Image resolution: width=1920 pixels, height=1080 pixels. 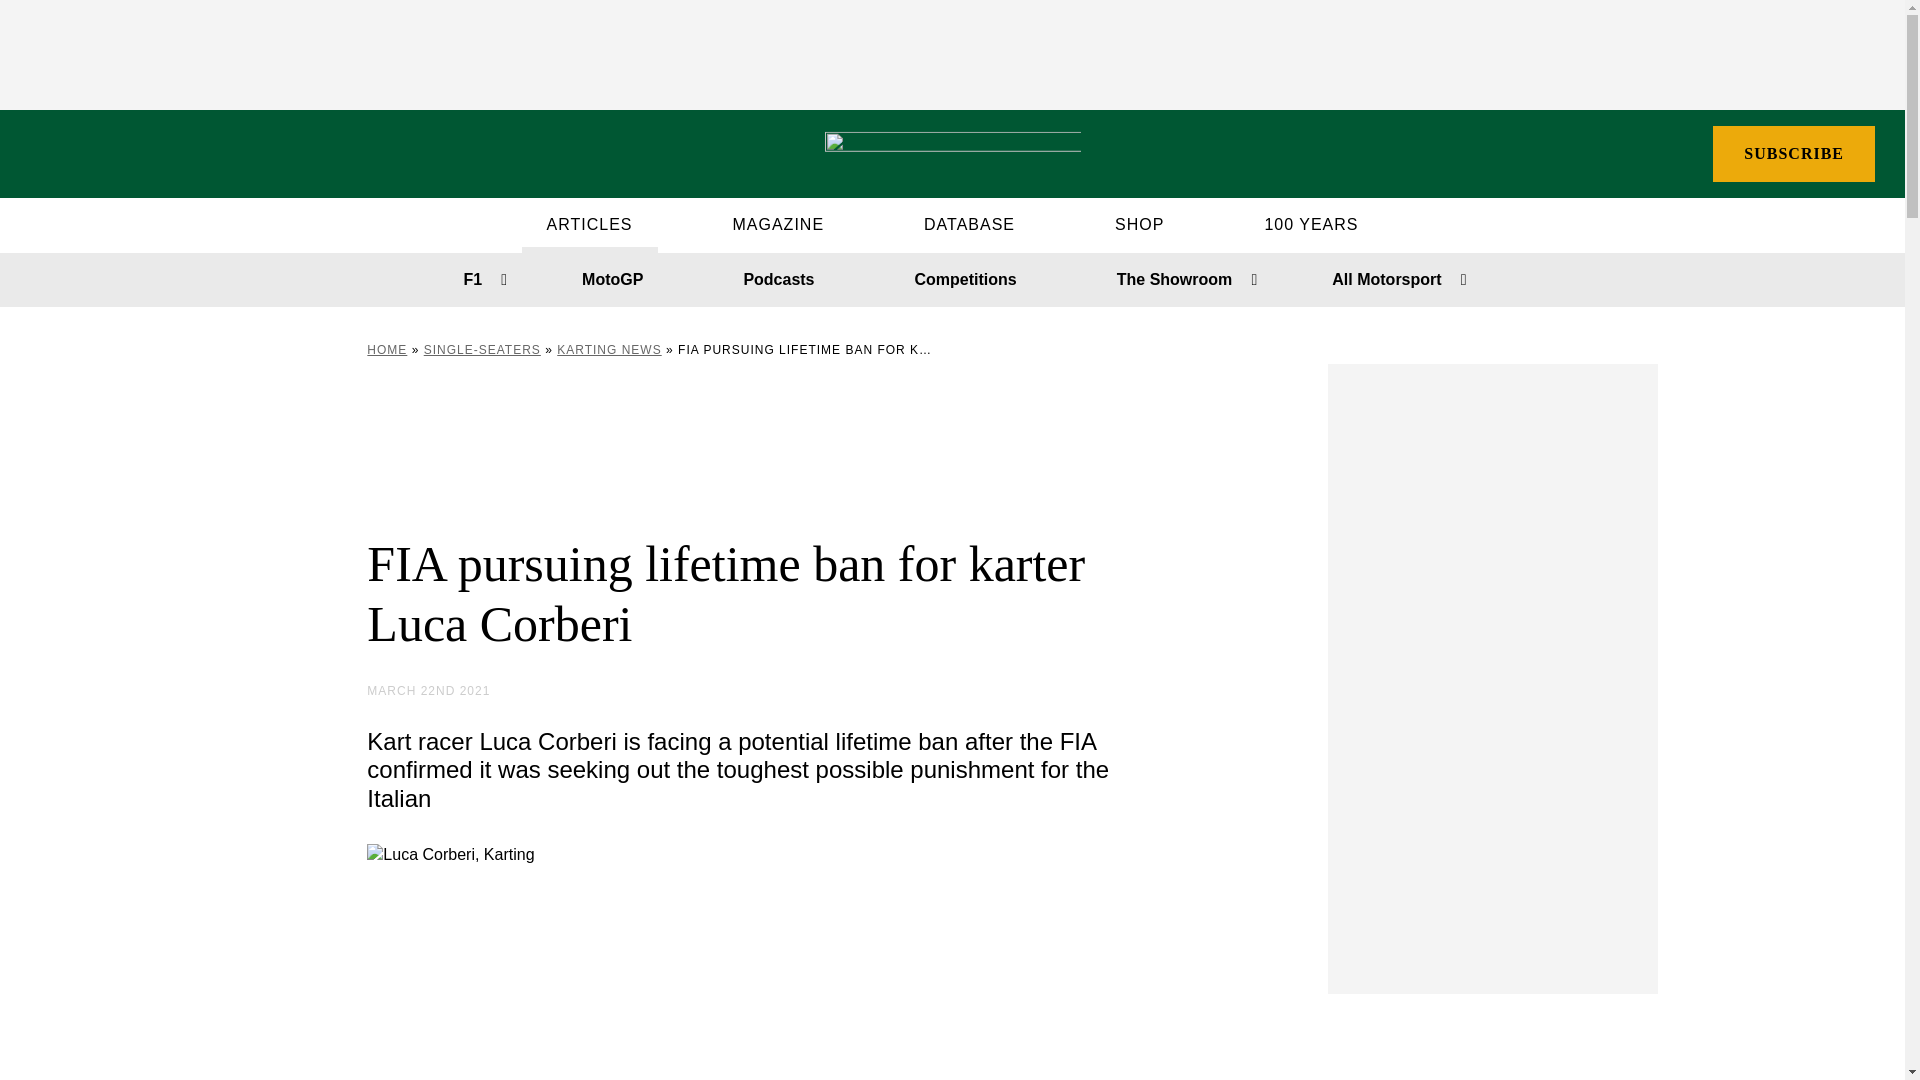 What do you see at coordinates (1174, 279) in the screenshot?
I see `The Showroom` at bounding box center [1174, 279].